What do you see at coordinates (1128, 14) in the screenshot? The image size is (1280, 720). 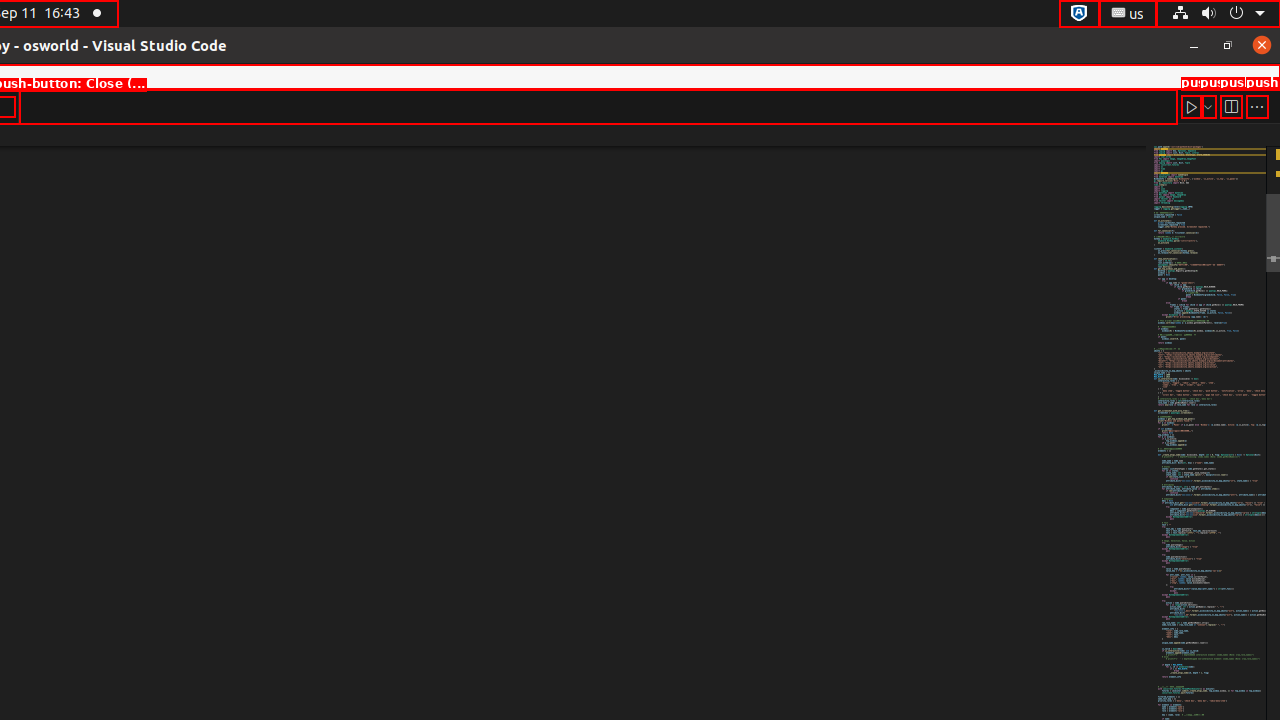 I see `:1.21/StatusNotifierItem` at bounding box center [1128, 14].